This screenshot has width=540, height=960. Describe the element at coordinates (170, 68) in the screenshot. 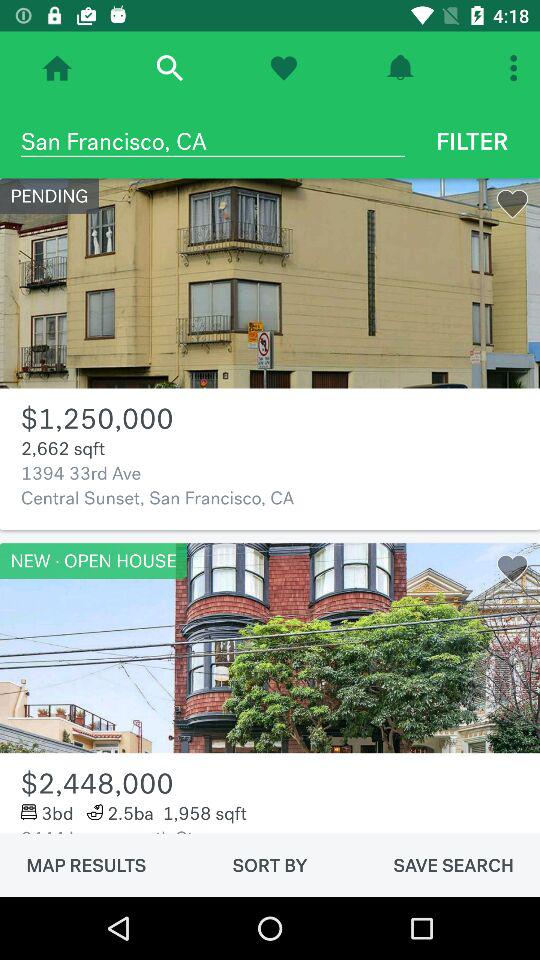

I see `search button` at that location.